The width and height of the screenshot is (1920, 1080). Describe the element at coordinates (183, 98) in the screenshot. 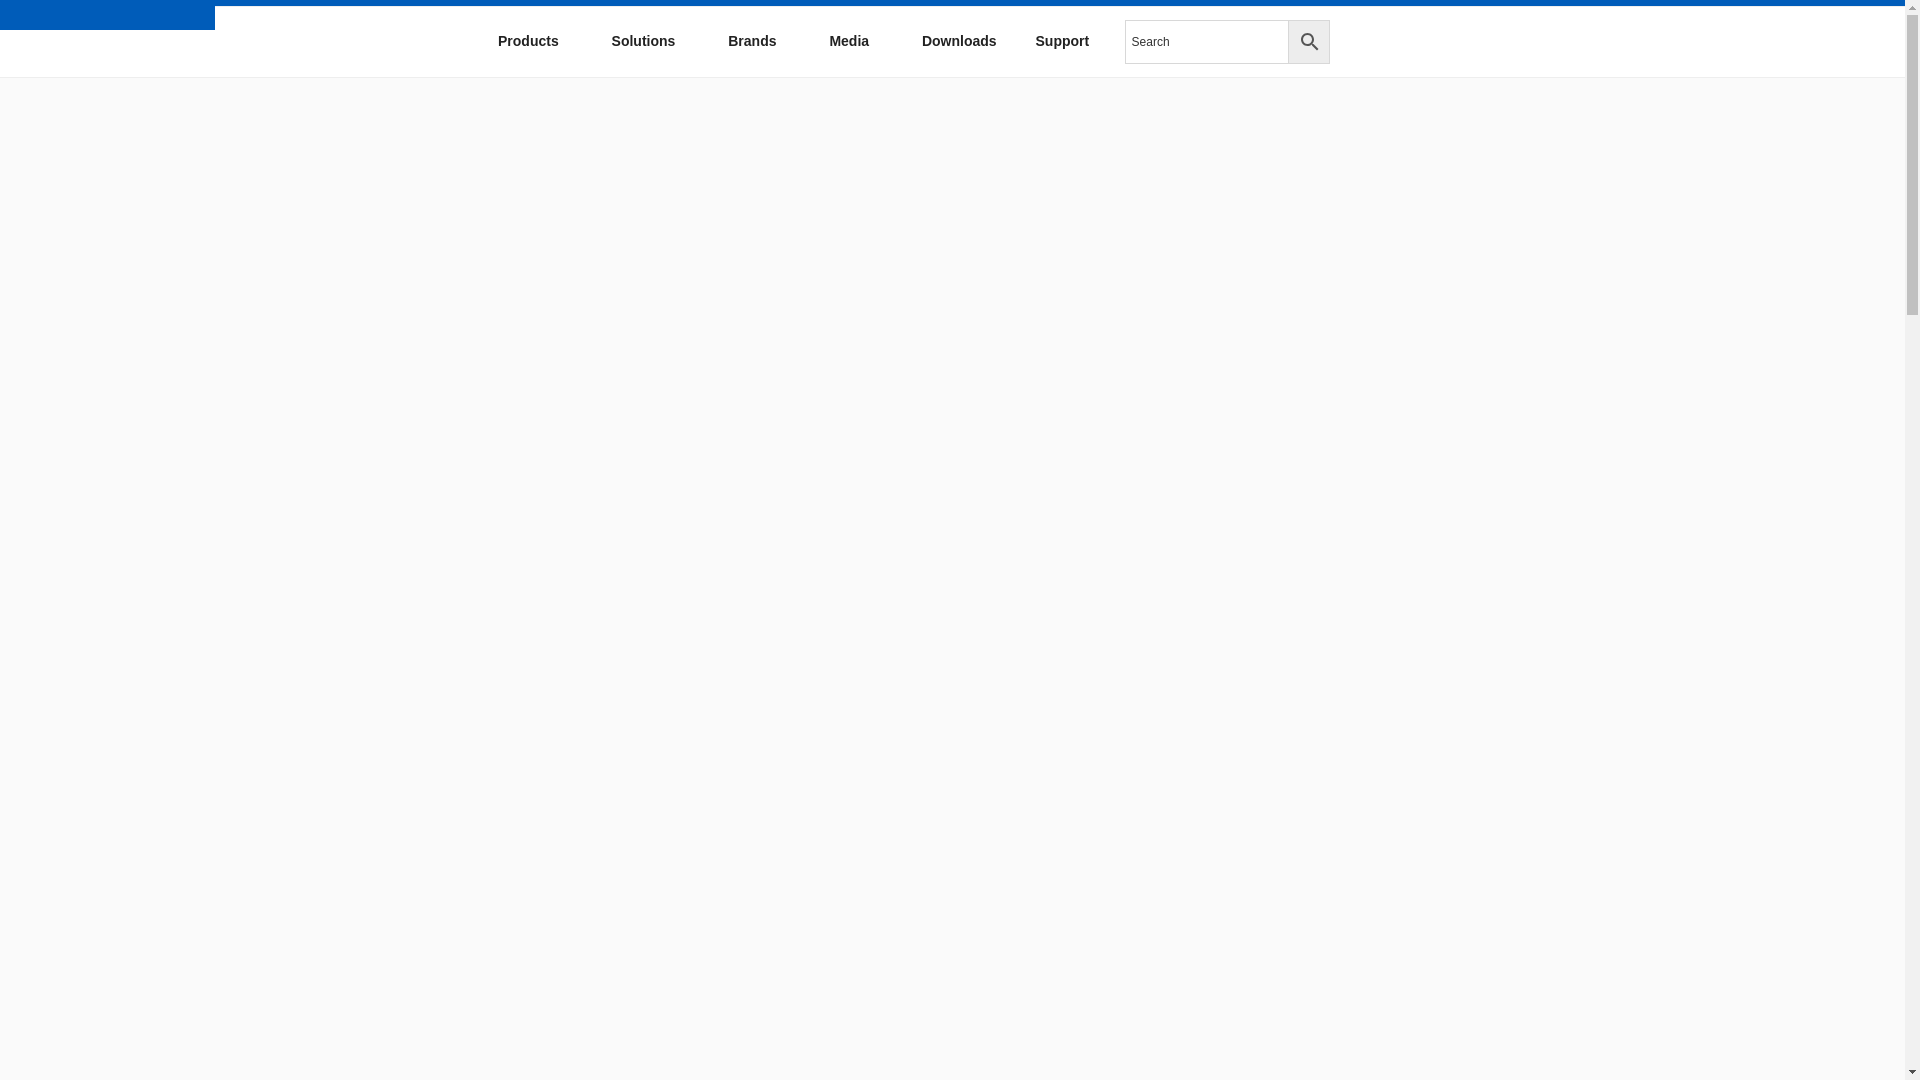

I see `PEAVEY COMMERCIAL AUDIO` at that location.